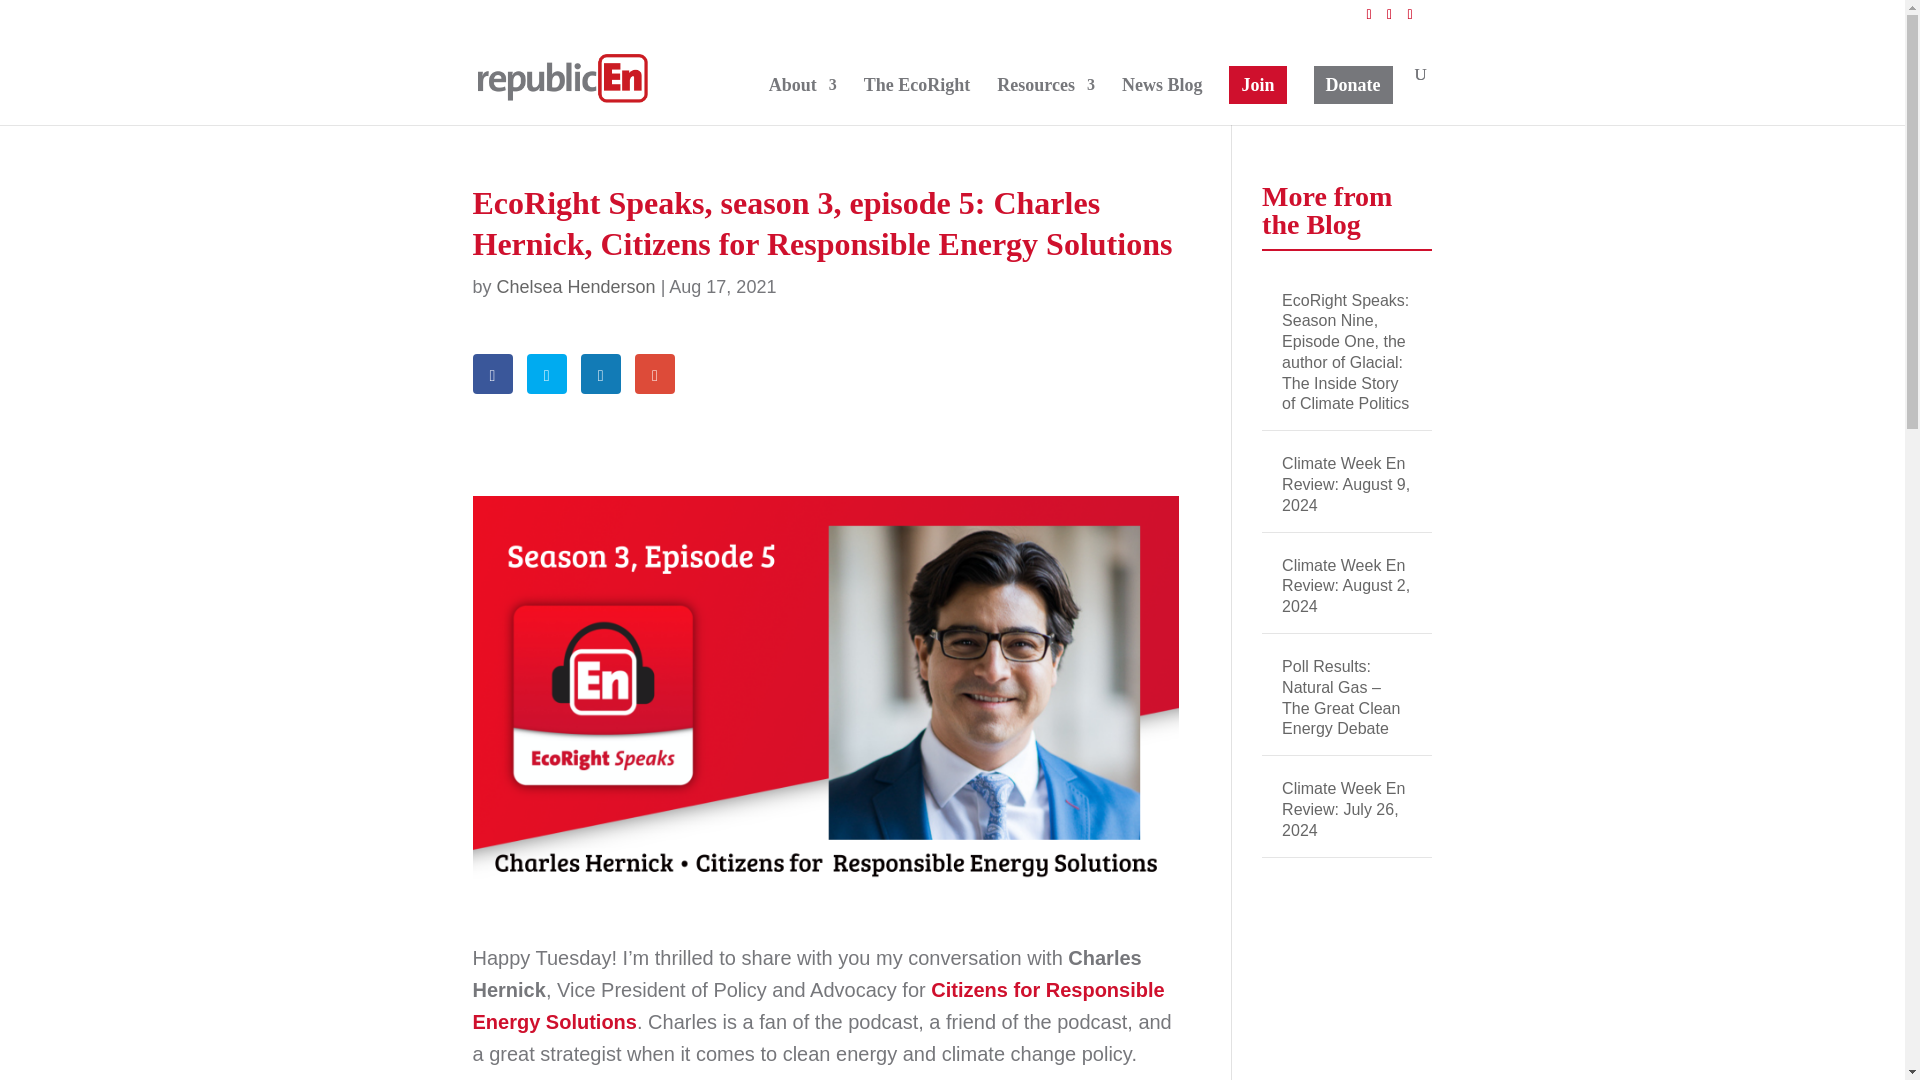 The width and height of the screenshot is (1920, 1080). Describe the element at coordinates (803, 101) in the screenshot. I see `About` at that location.